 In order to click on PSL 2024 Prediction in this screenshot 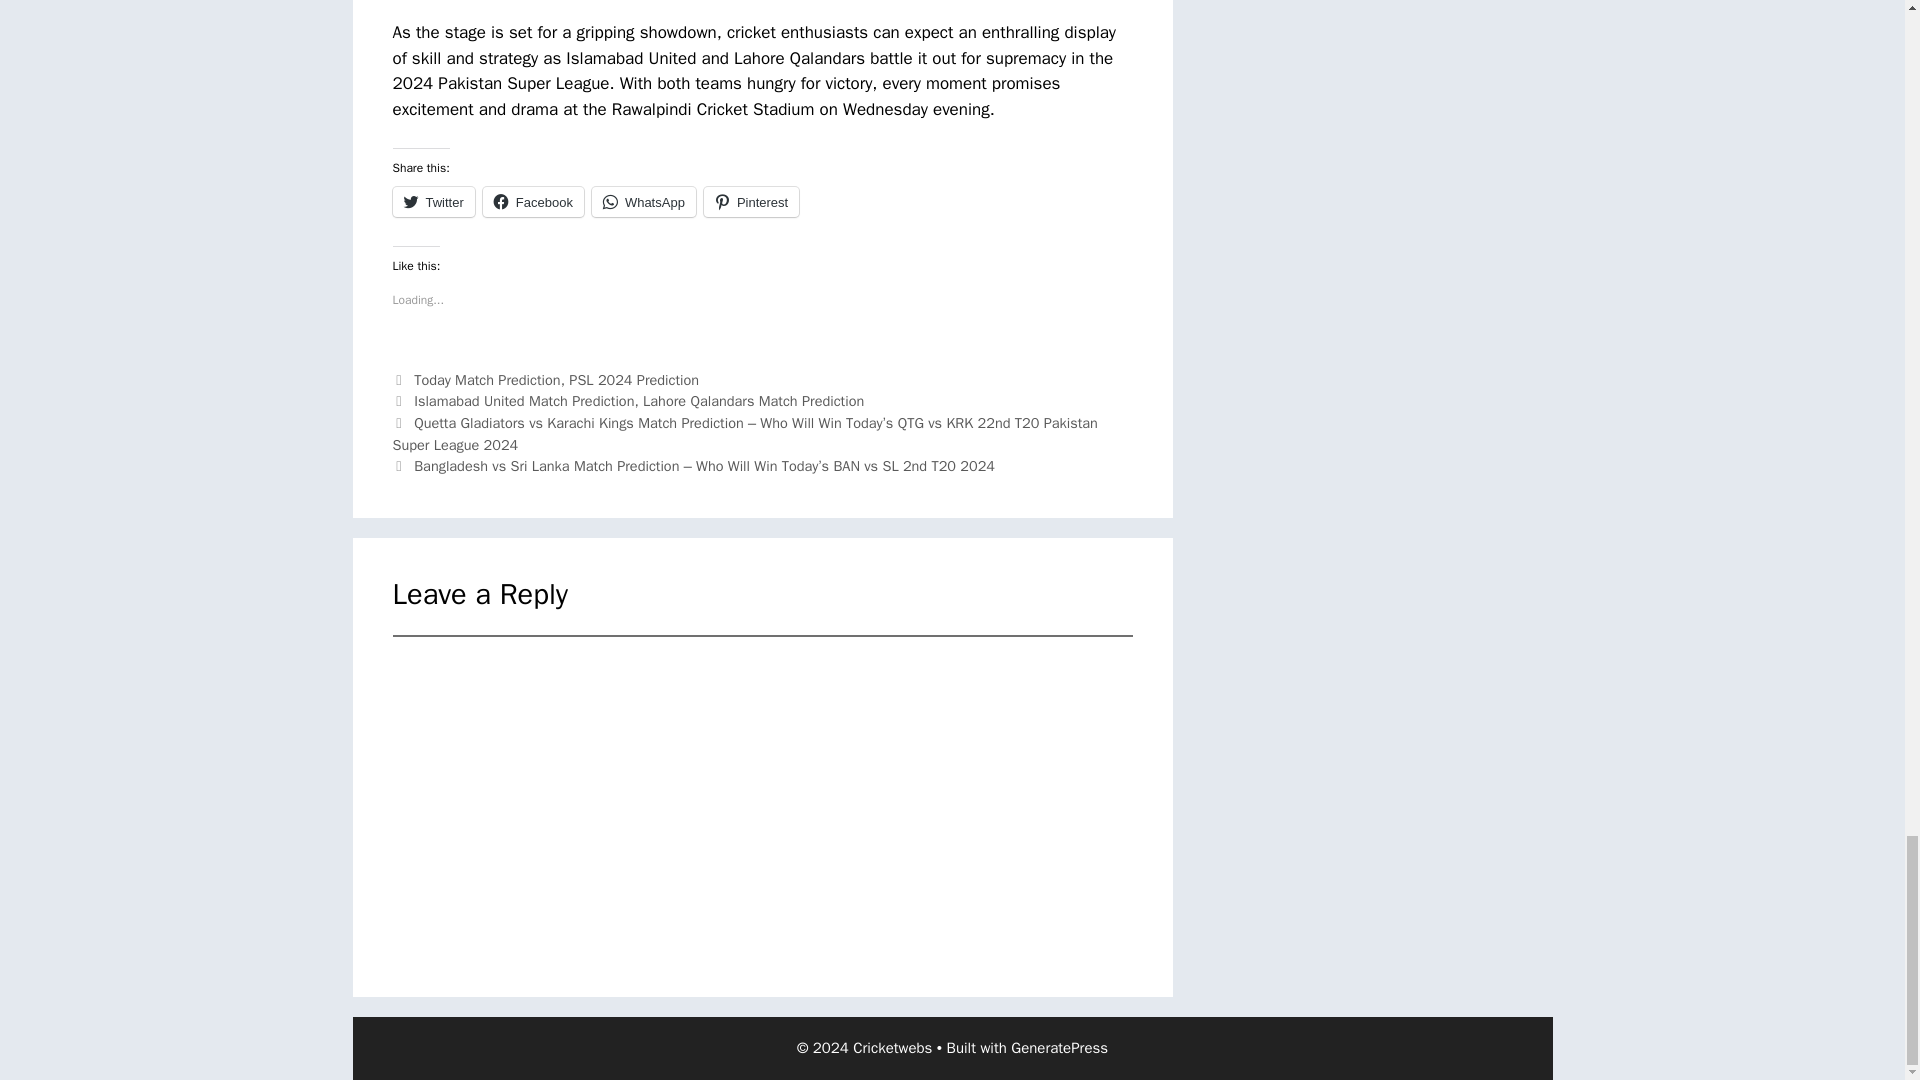, I will do `click(633, 380)`.